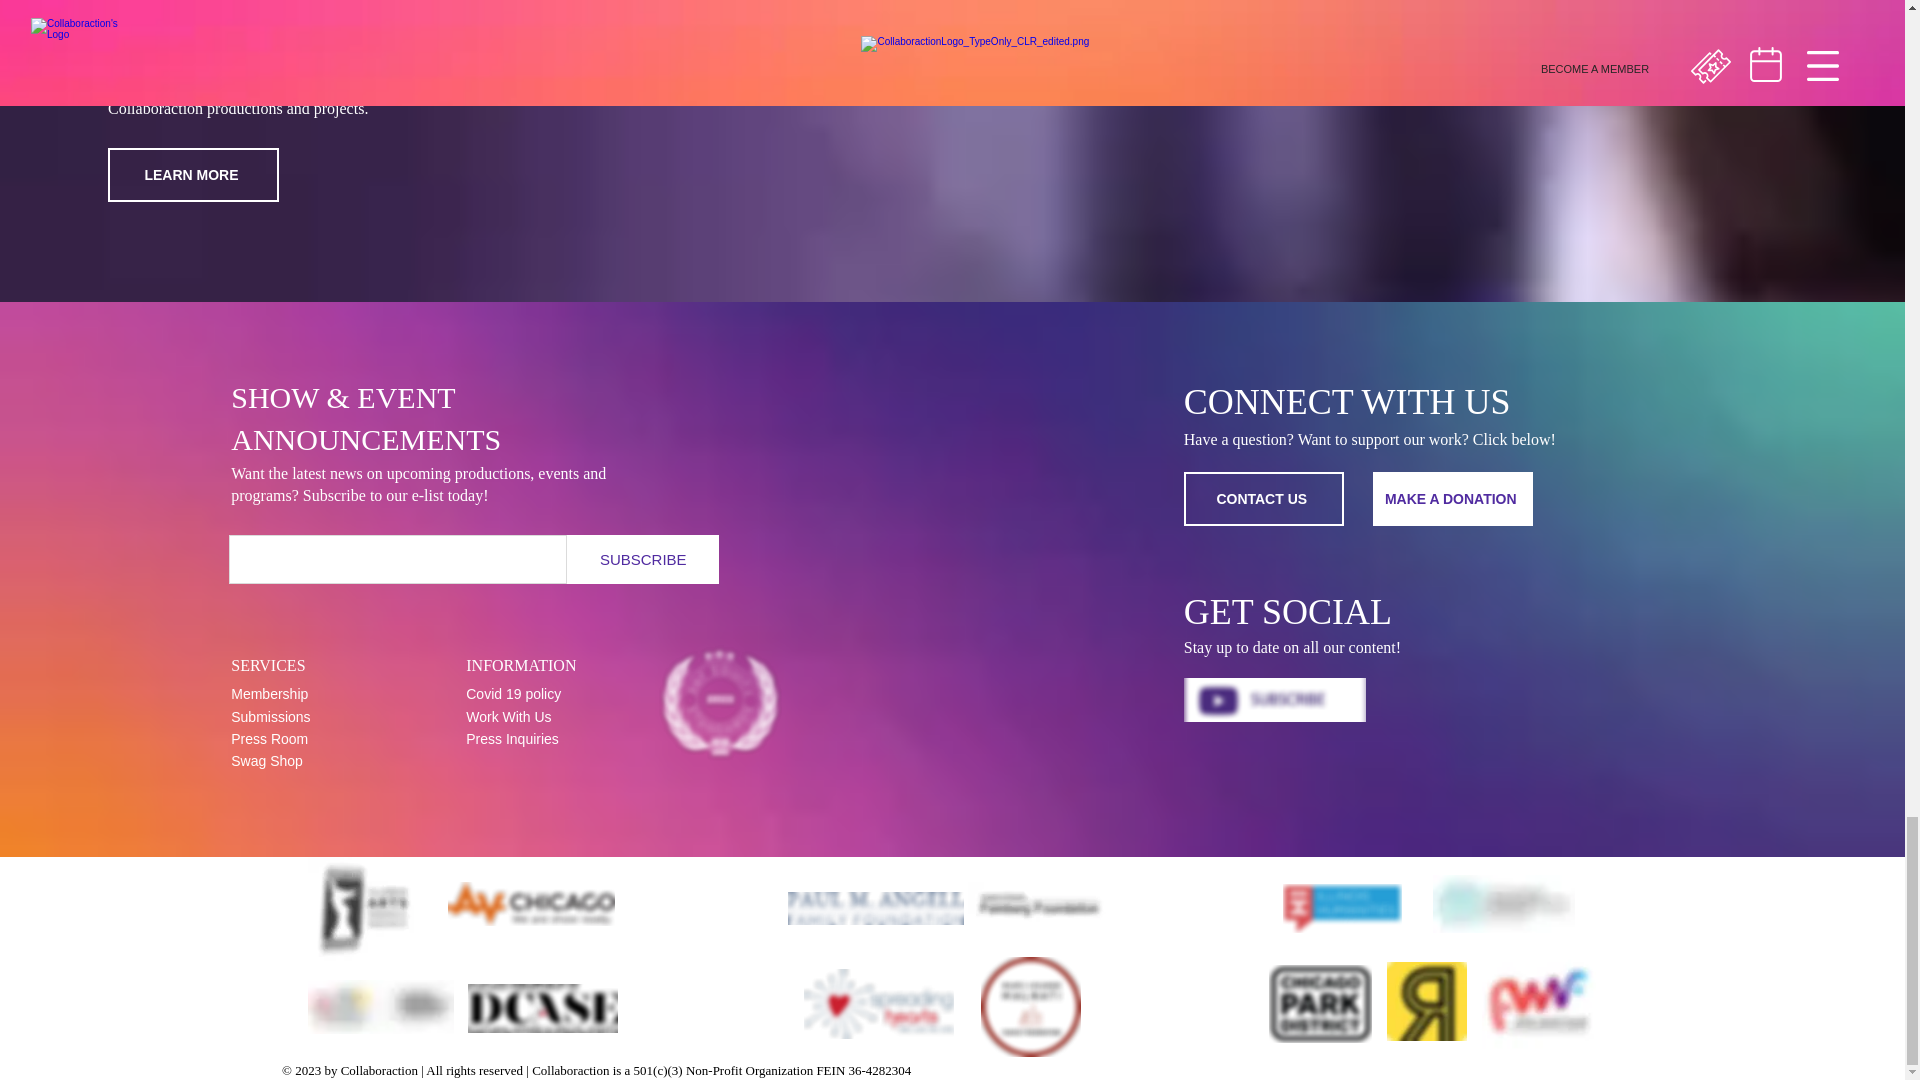 The width and height of the screenshot is (1920, 1080). I want to click on Covid 19 policy, so click(513, 694).